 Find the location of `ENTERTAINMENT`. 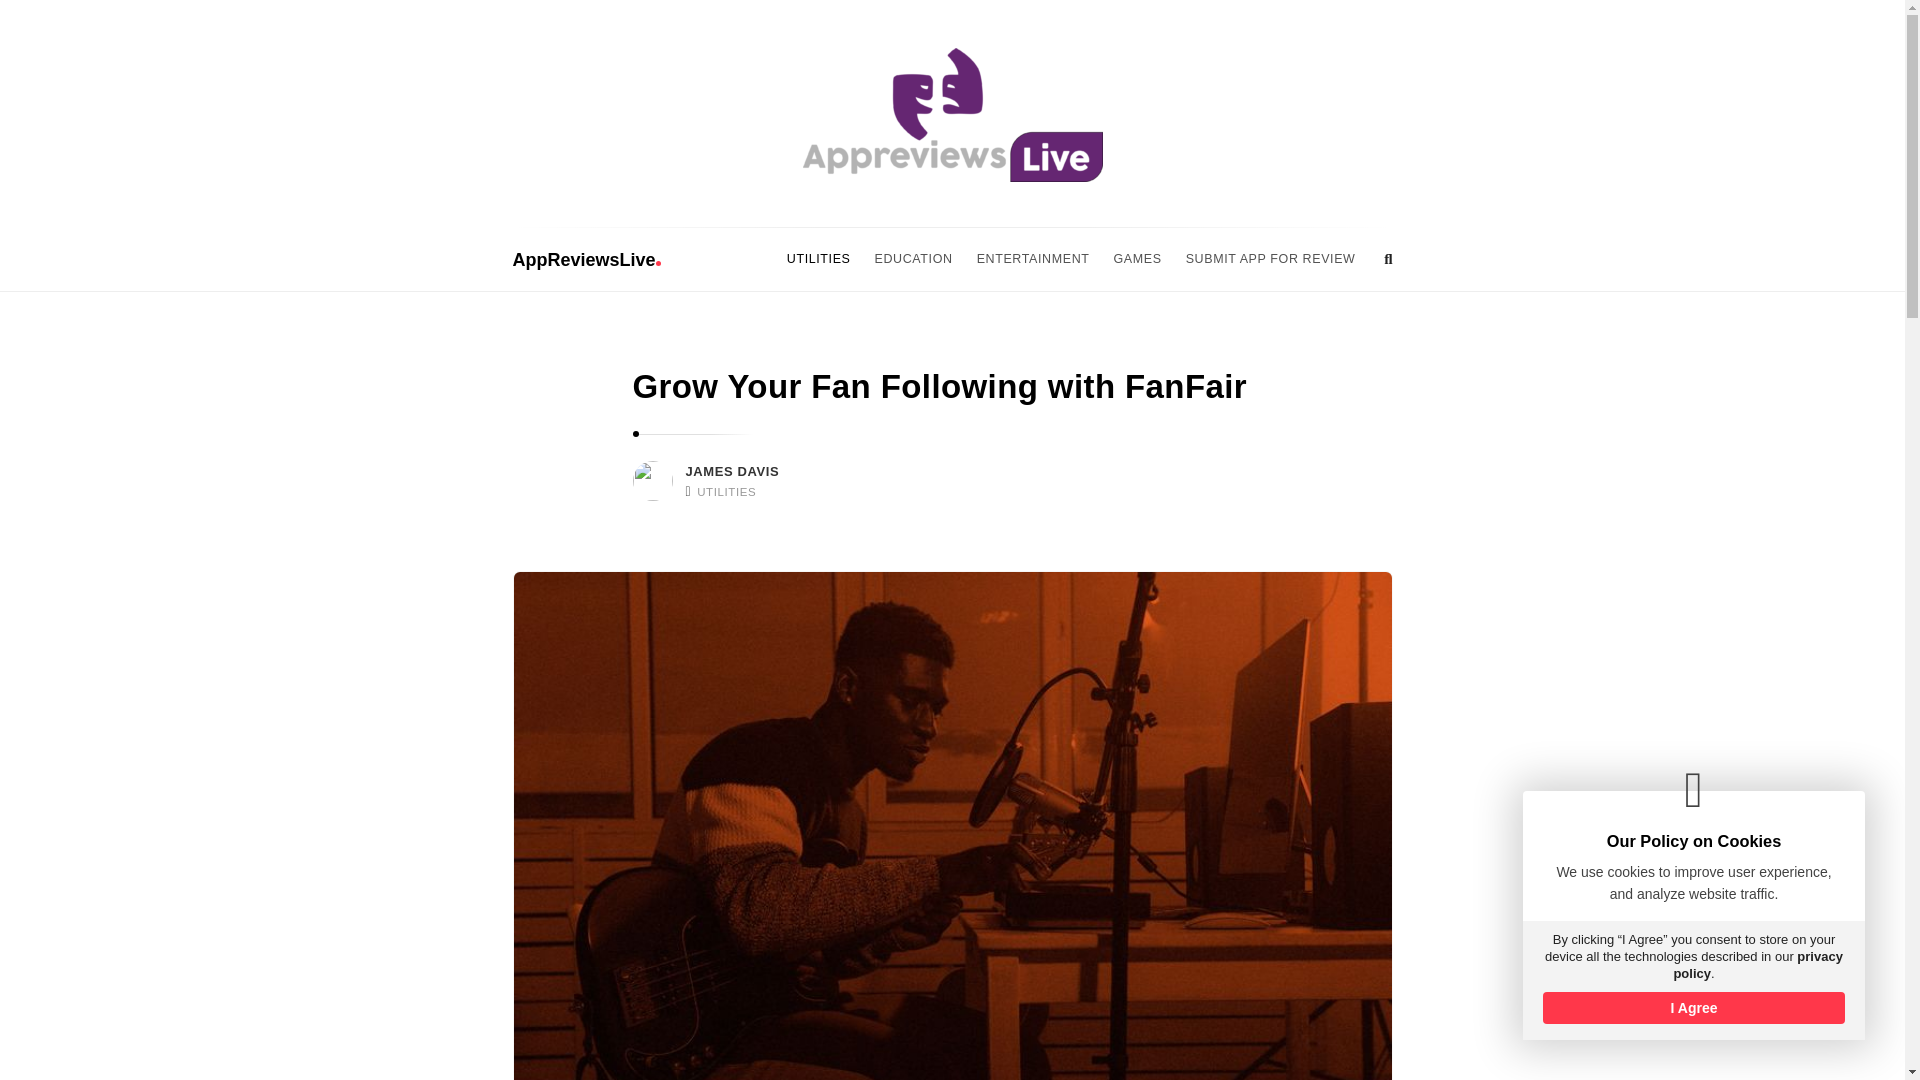

ENTERTAINMENT is located at coordinates (1034, 258).